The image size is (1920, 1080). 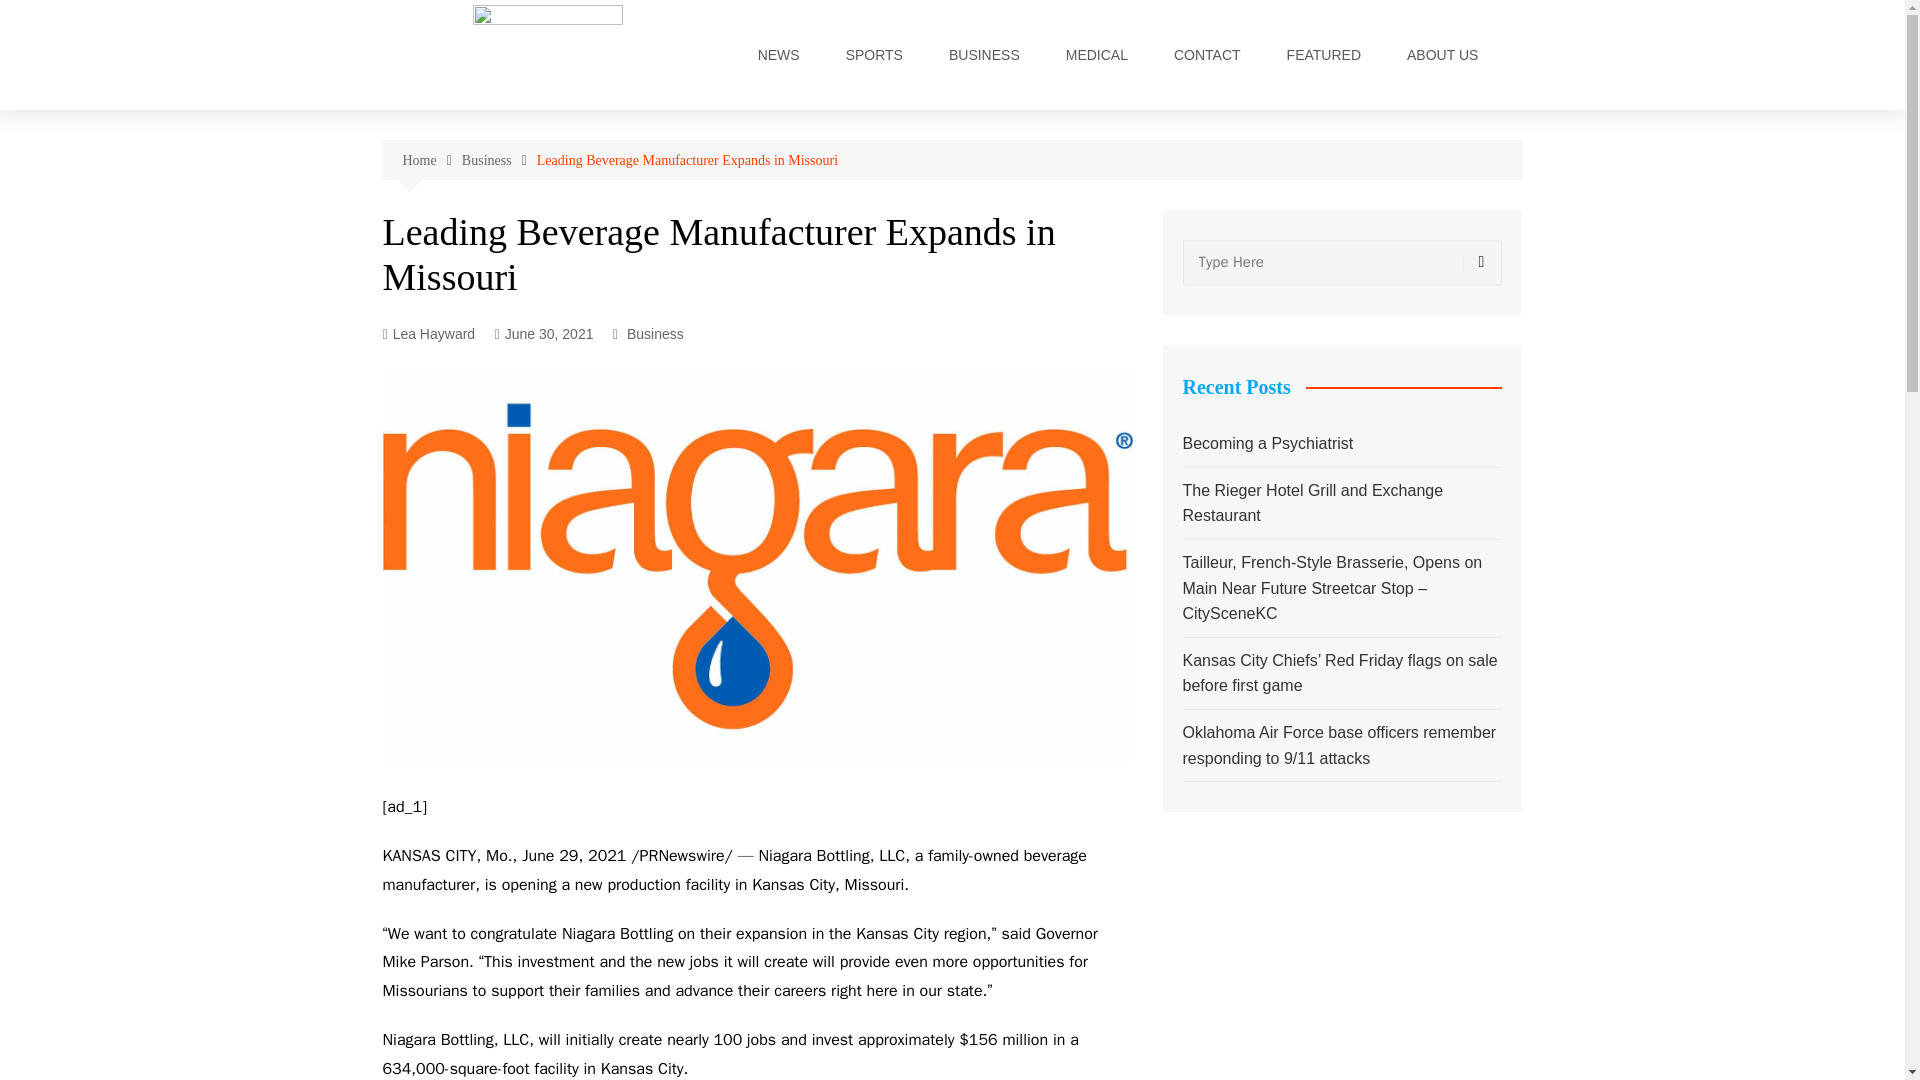 What do you see at coordinates (1207, 54) in the screenshot?
I see `CONTACT` at bounding box center [1207, 54].